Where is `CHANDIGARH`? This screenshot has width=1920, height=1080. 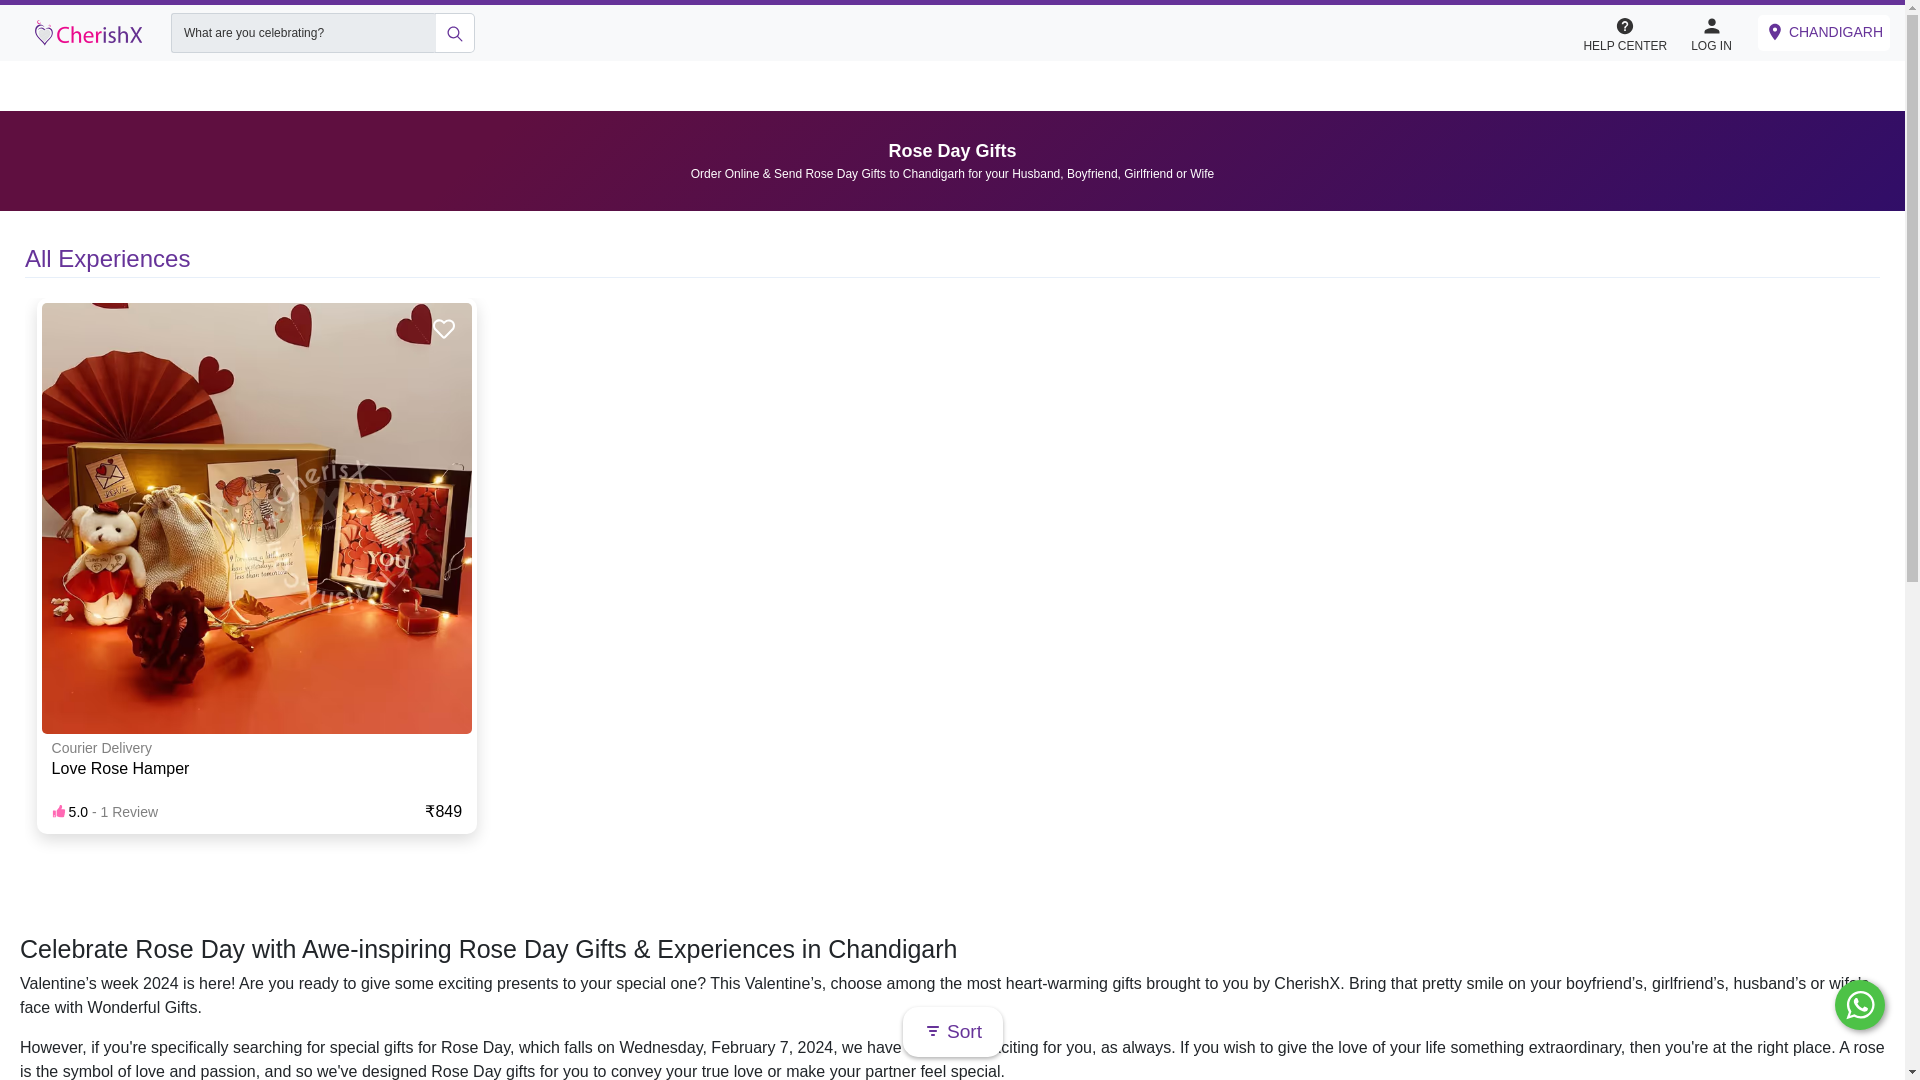
CHANDIGARH is located at coordinates (1824, 32).